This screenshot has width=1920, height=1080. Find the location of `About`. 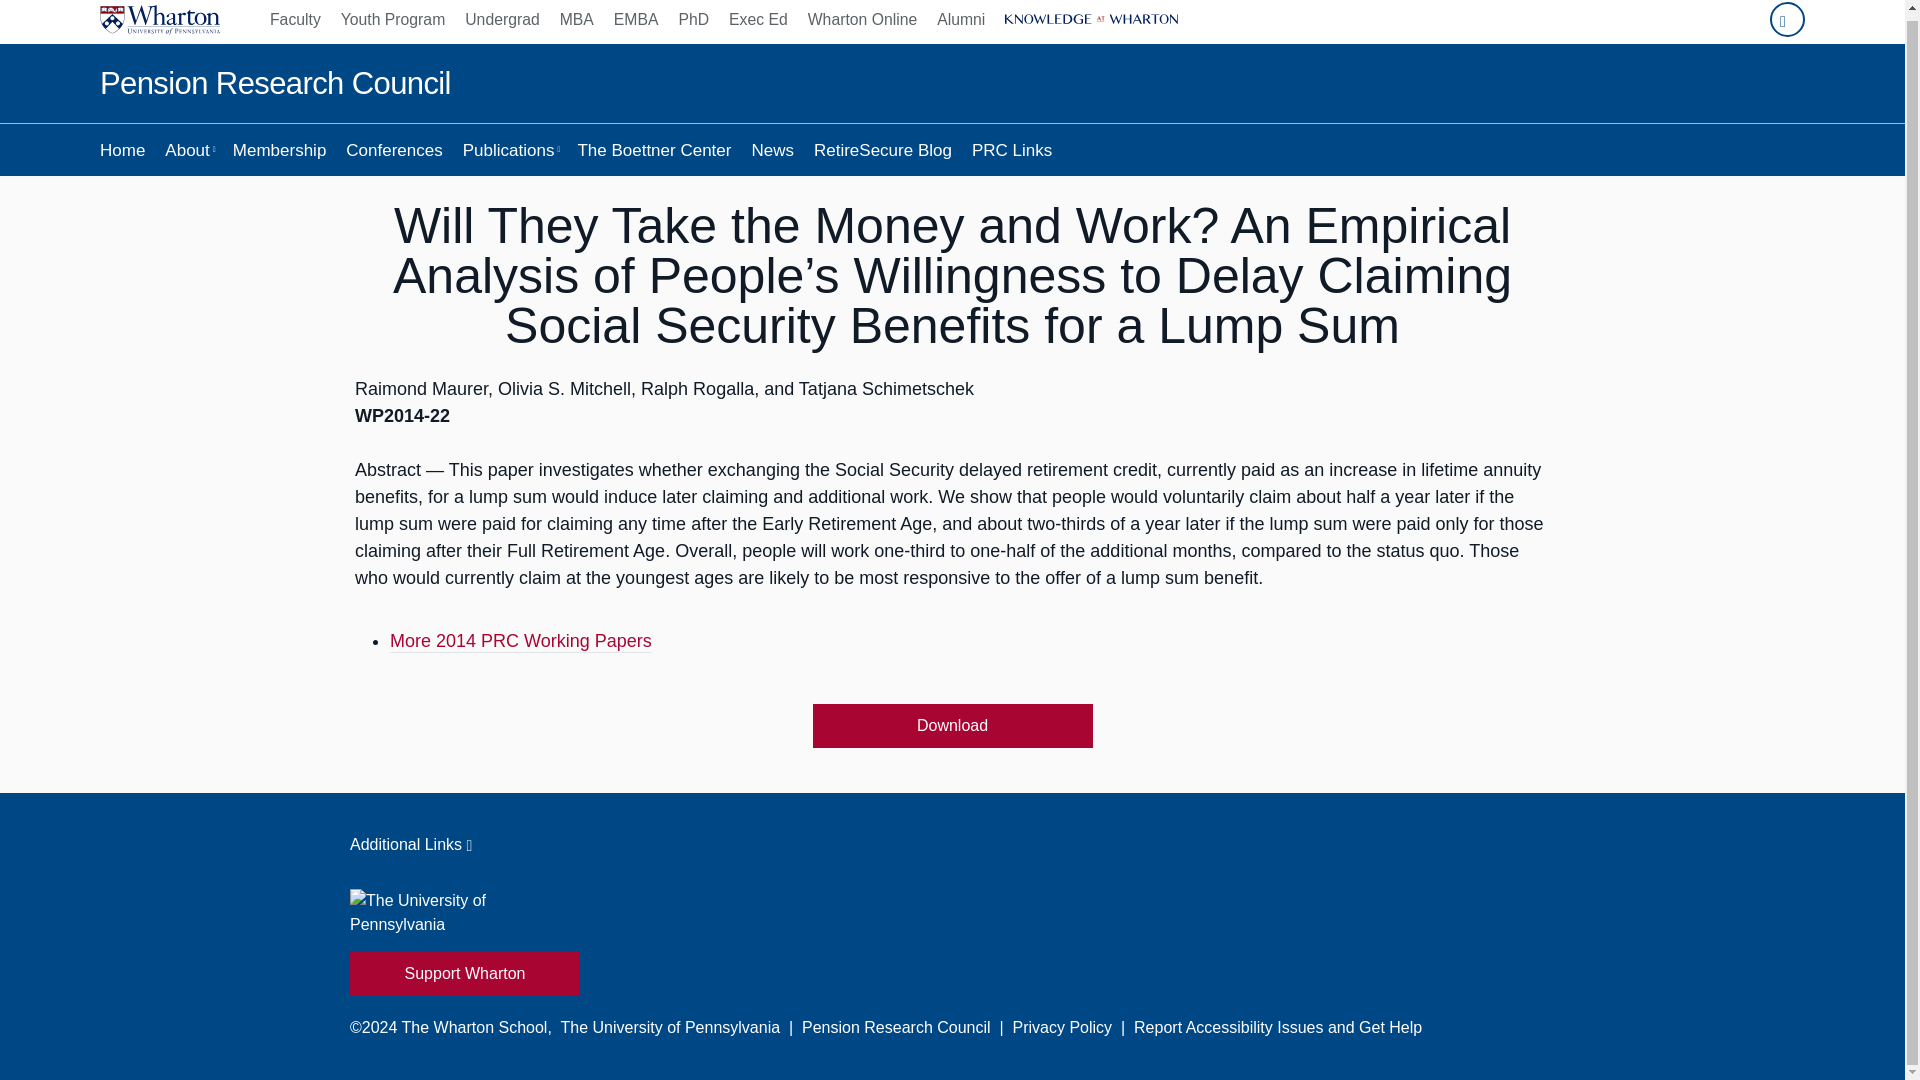

About is located at coordinates (188, 150).